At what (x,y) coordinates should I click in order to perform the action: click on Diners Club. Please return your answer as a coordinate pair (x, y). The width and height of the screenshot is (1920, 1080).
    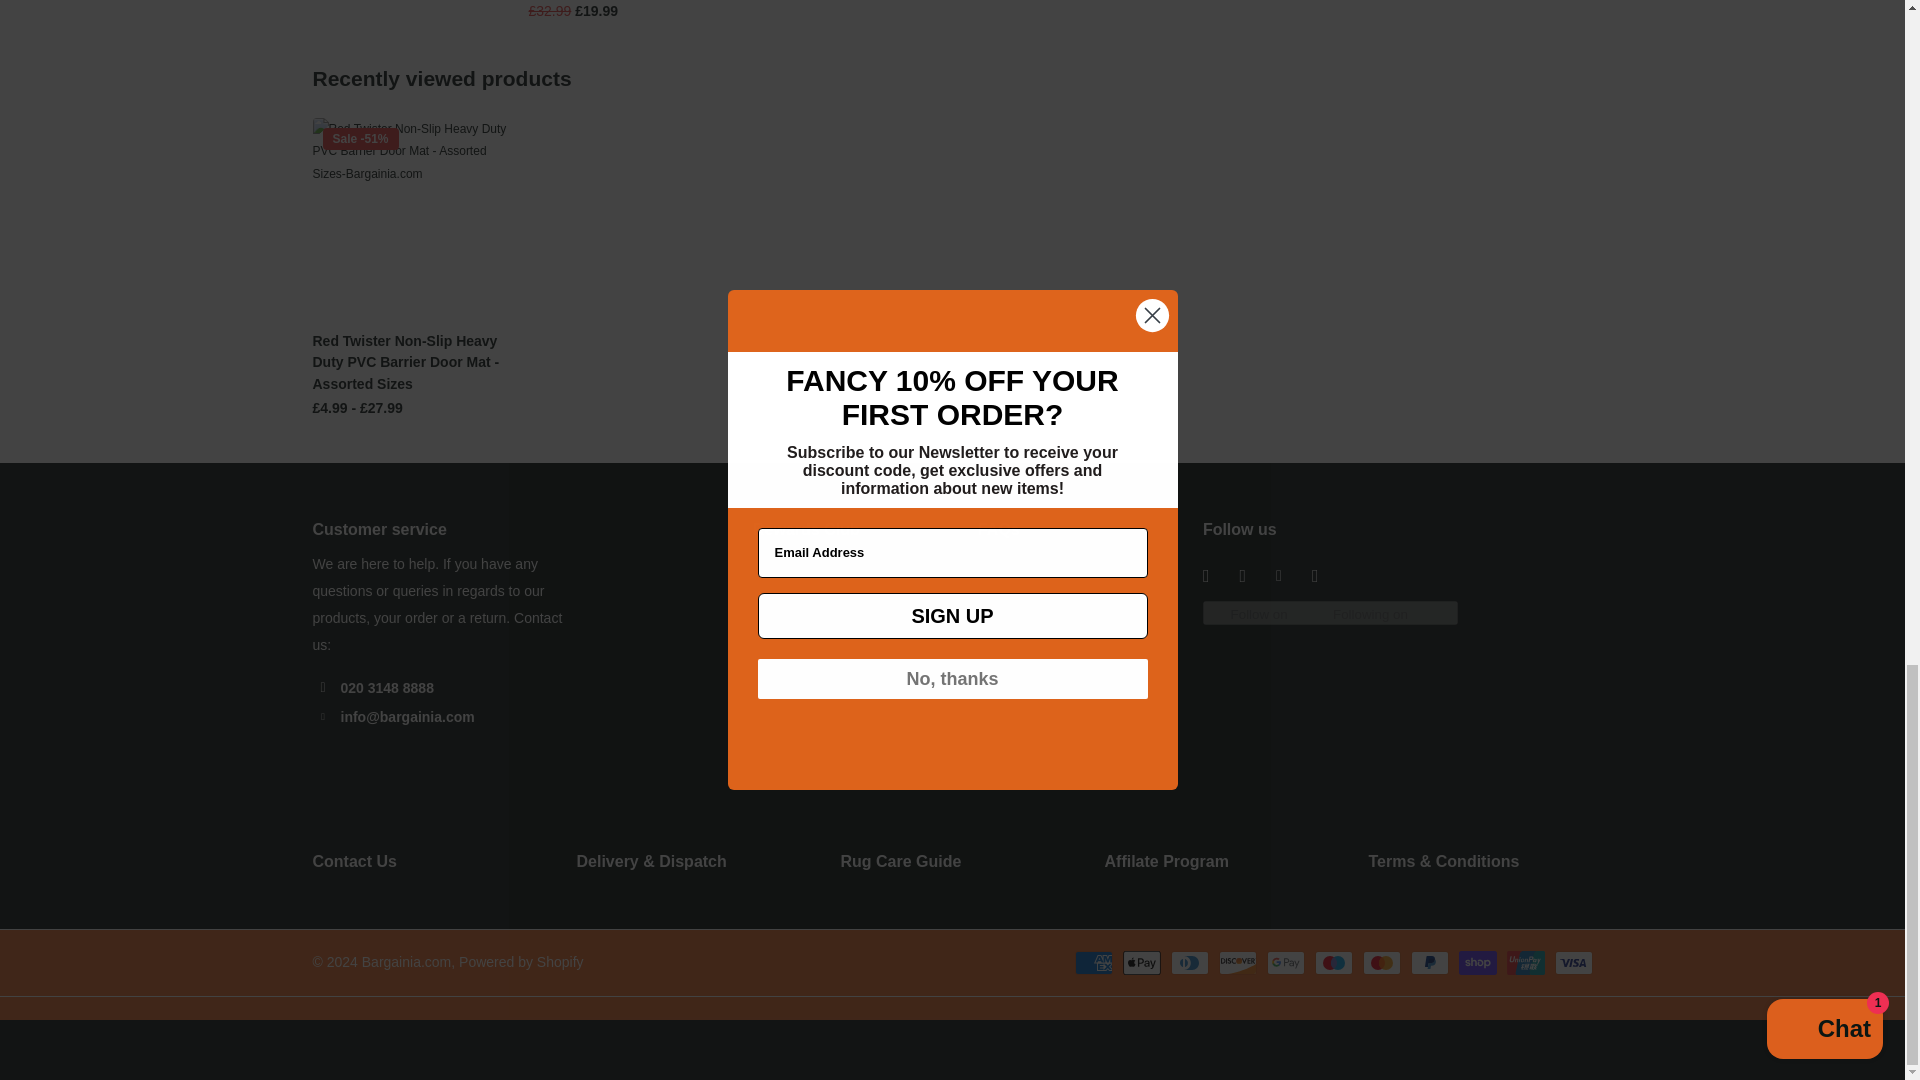
    Looking at the image, I should click on (1188, 963).